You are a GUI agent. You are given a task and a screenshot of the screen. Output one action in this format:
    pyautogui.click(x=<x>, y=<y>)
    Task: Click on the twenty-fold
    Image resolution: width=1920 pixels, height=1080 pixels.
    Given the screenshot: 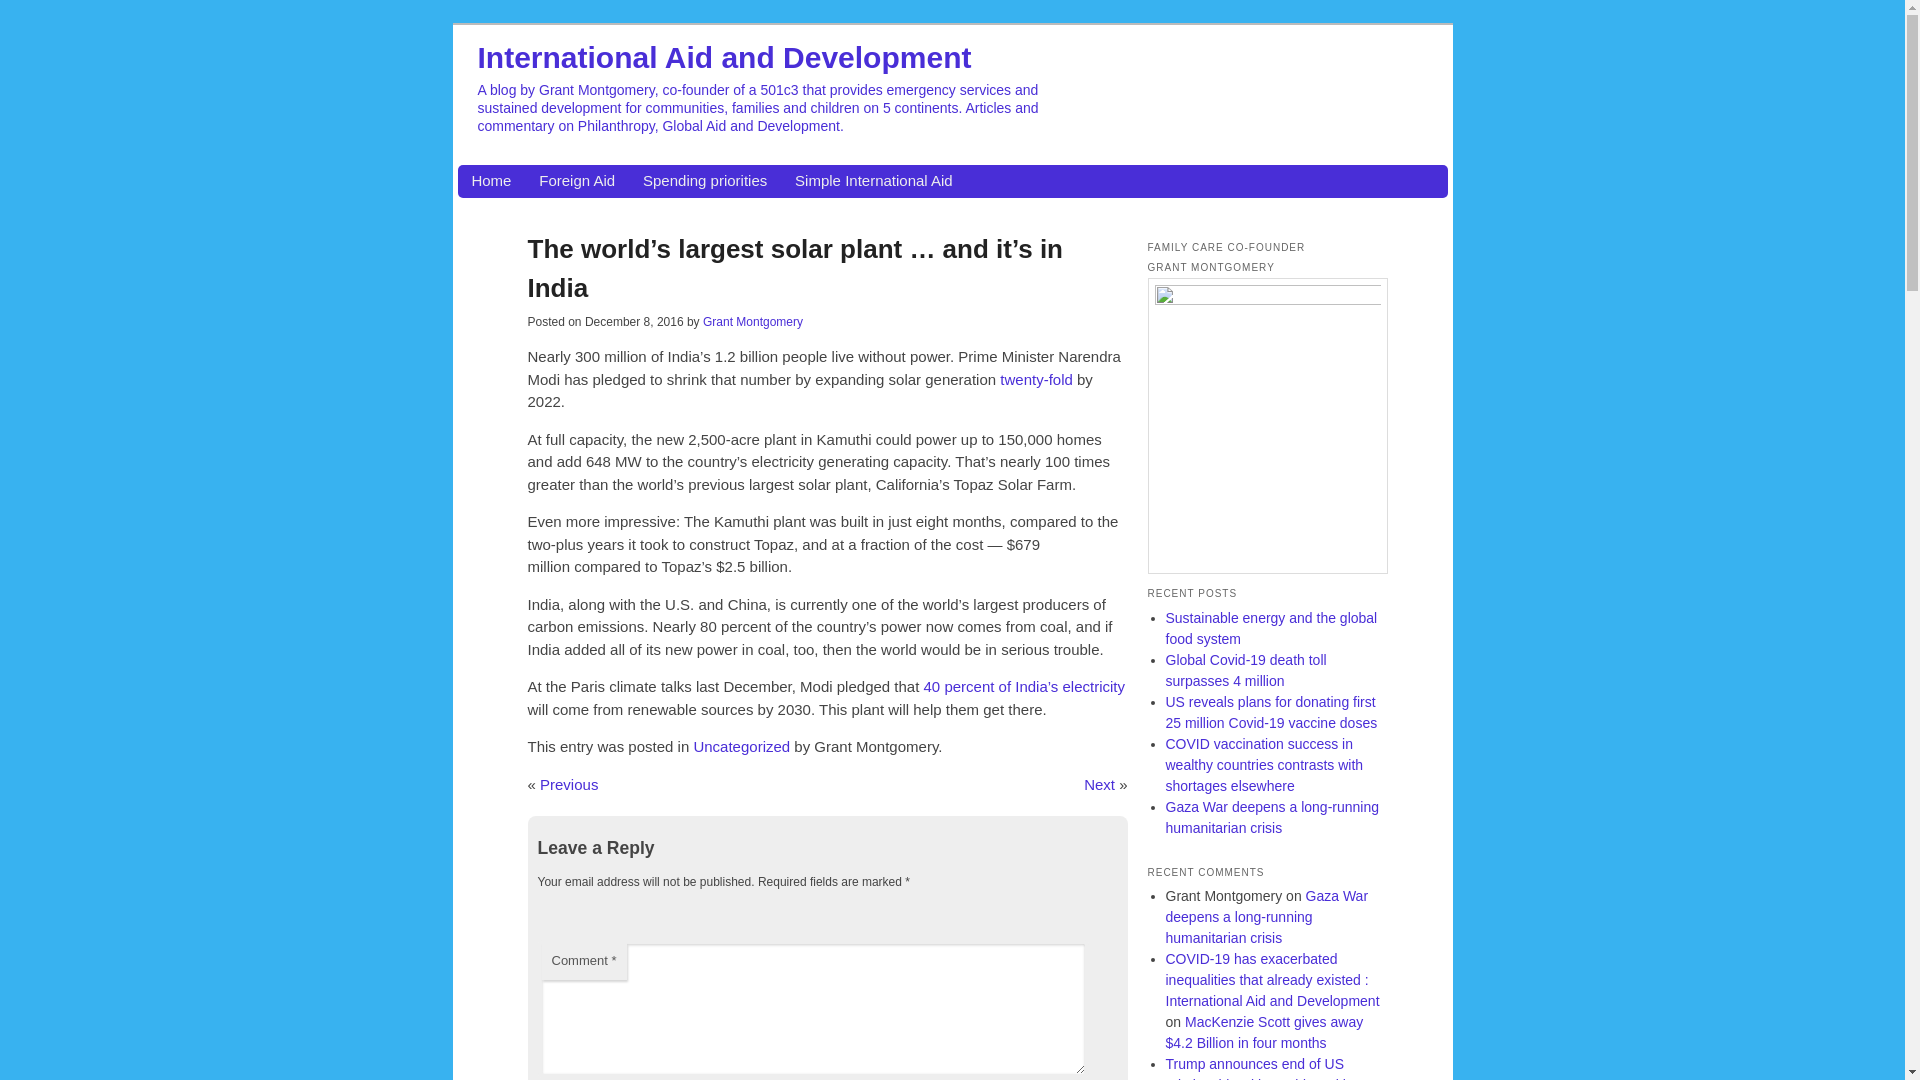 What is the action you would take?
    pyautogui.click(x=1036, y=379)
    